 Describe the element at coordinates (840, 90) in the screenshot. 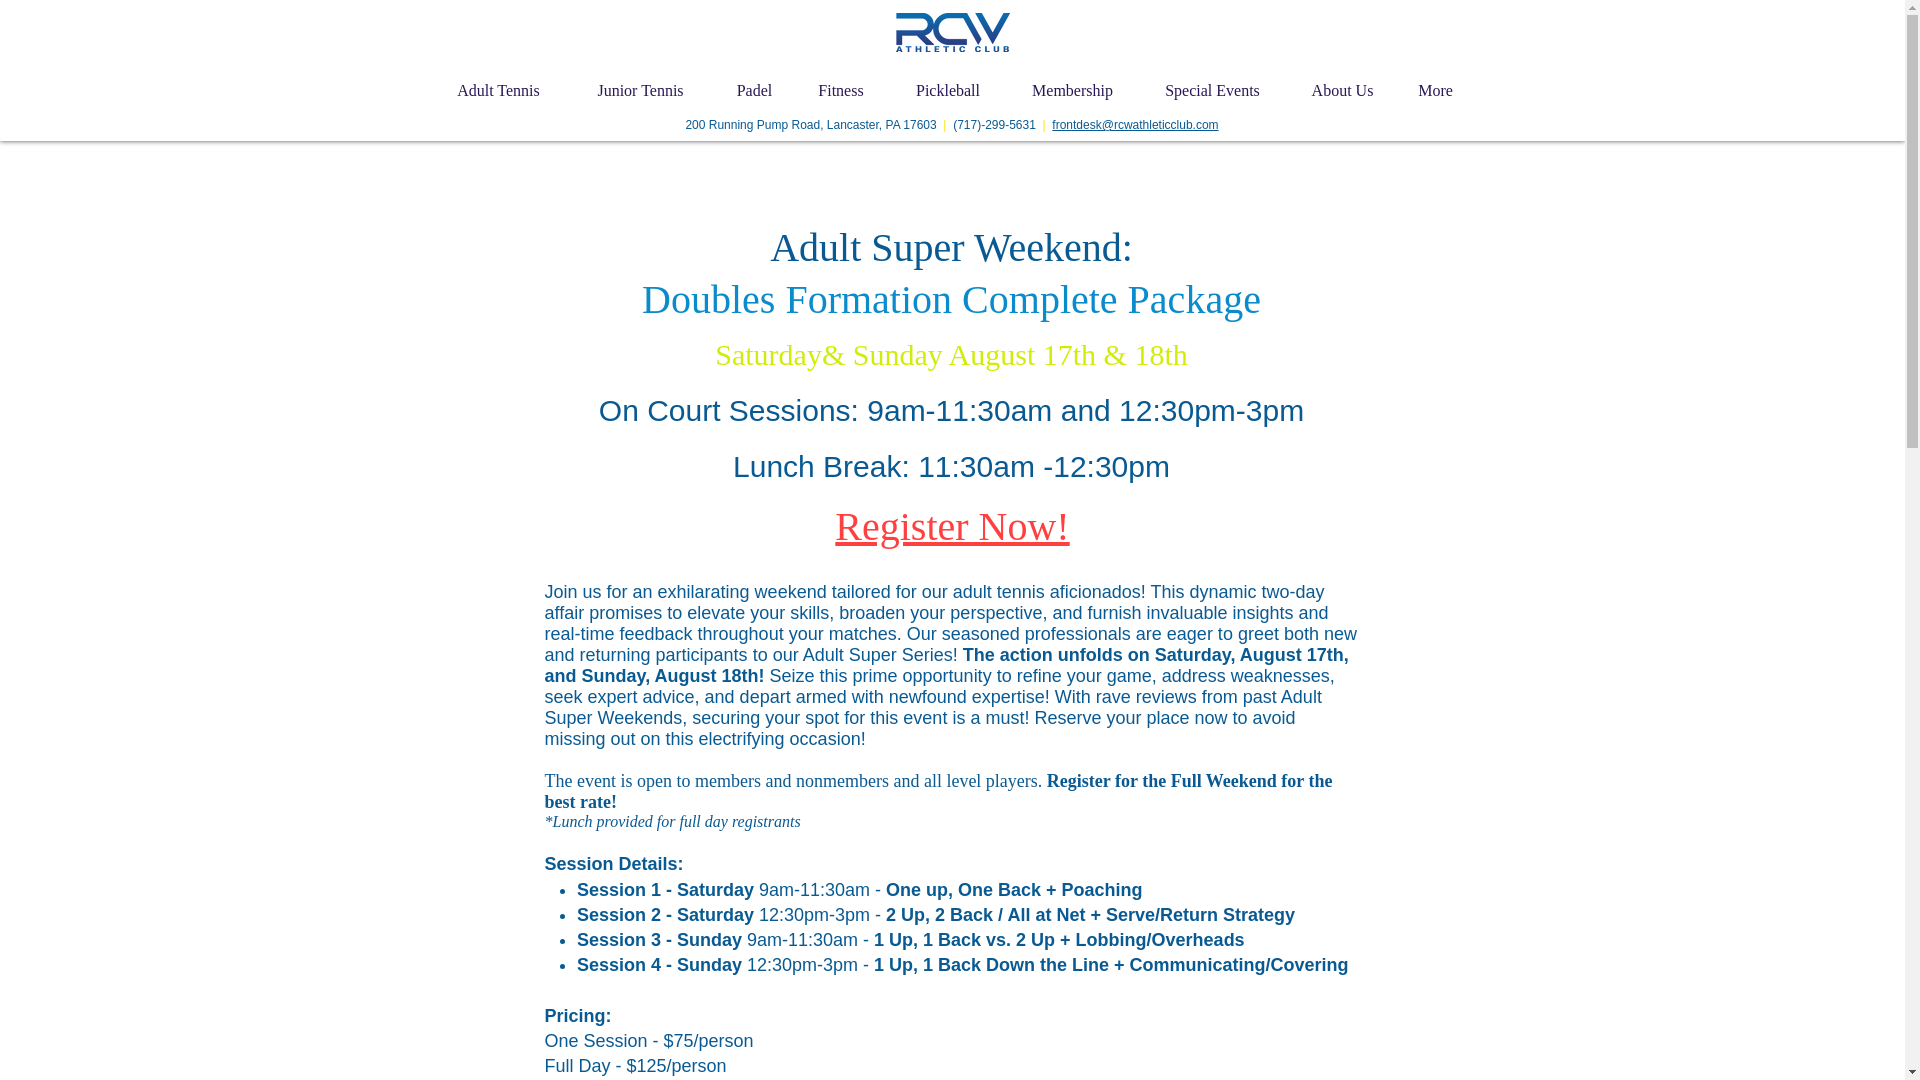

I see `Fitness` at that location.